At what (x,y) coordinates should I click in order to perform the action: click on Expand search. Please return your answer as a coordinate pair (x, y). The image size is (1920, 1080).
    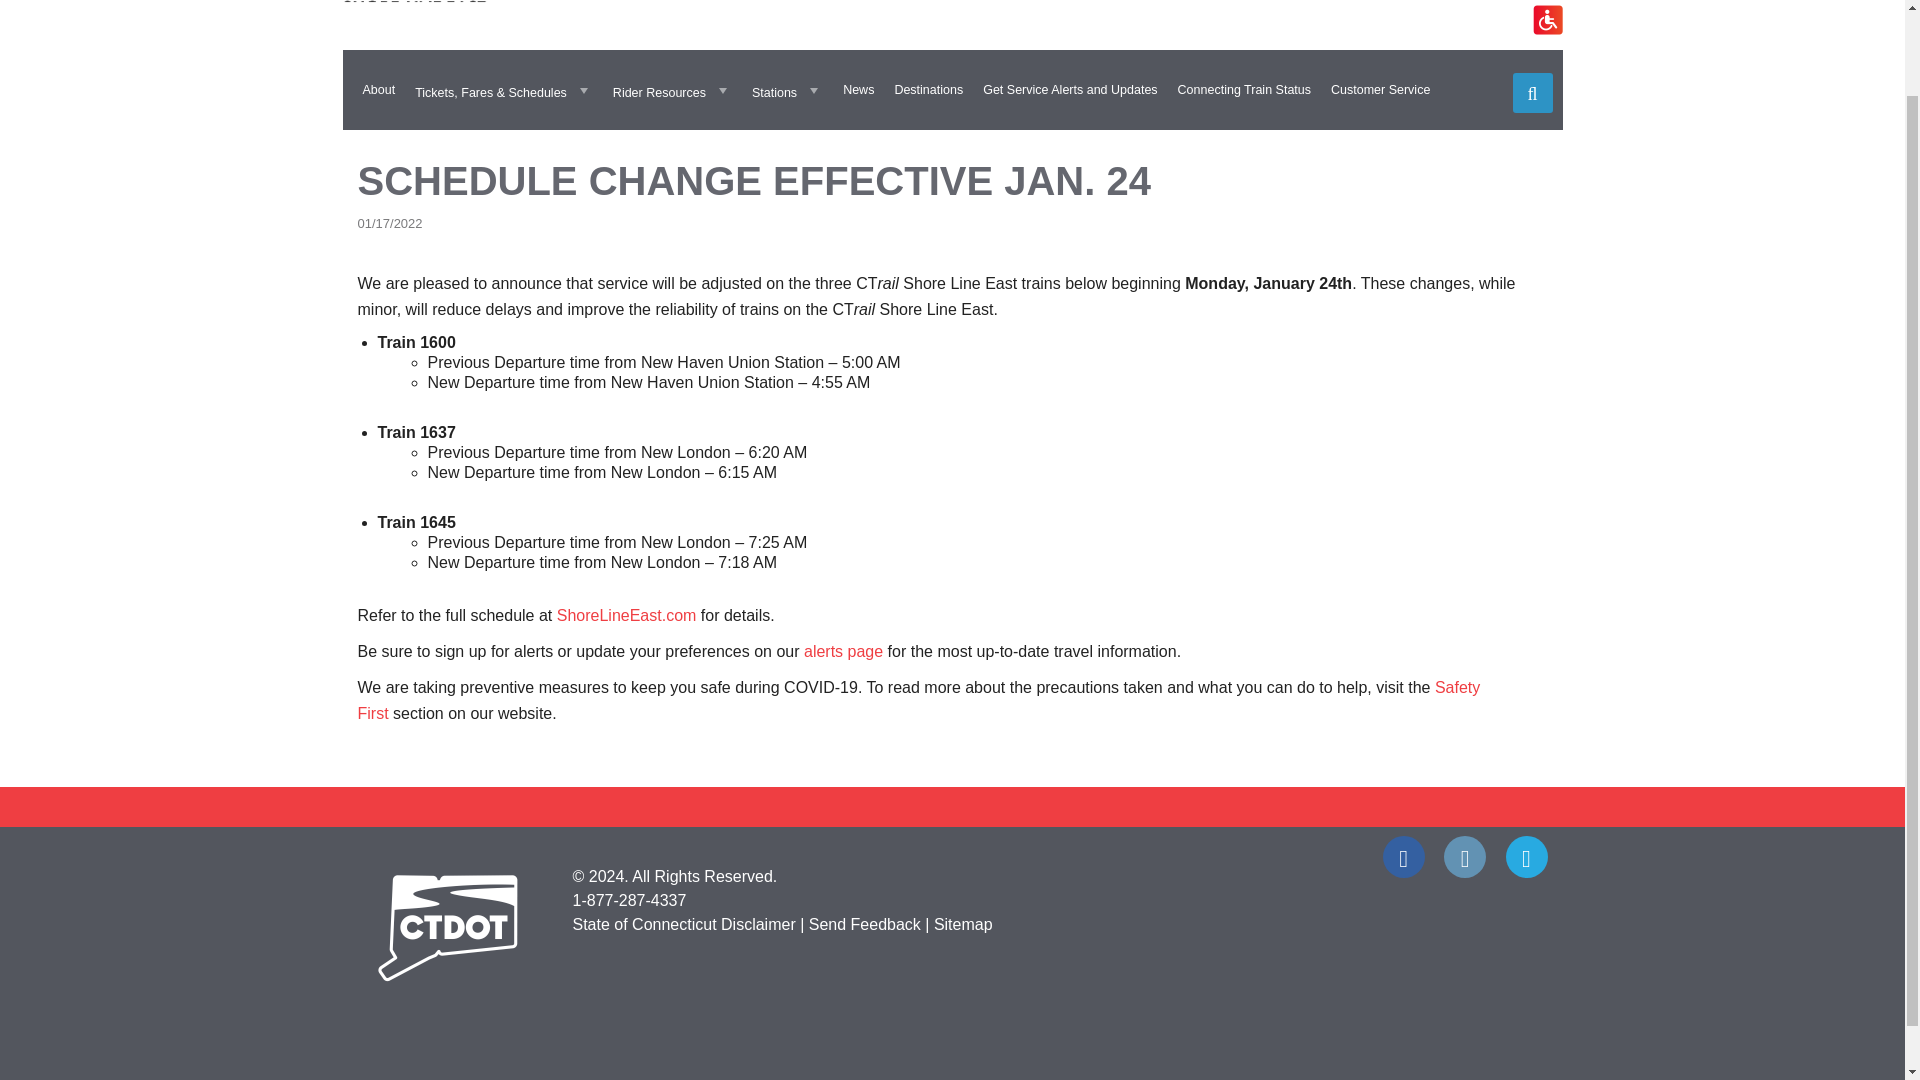
    Looking at the image, I should click on (1532, 93).